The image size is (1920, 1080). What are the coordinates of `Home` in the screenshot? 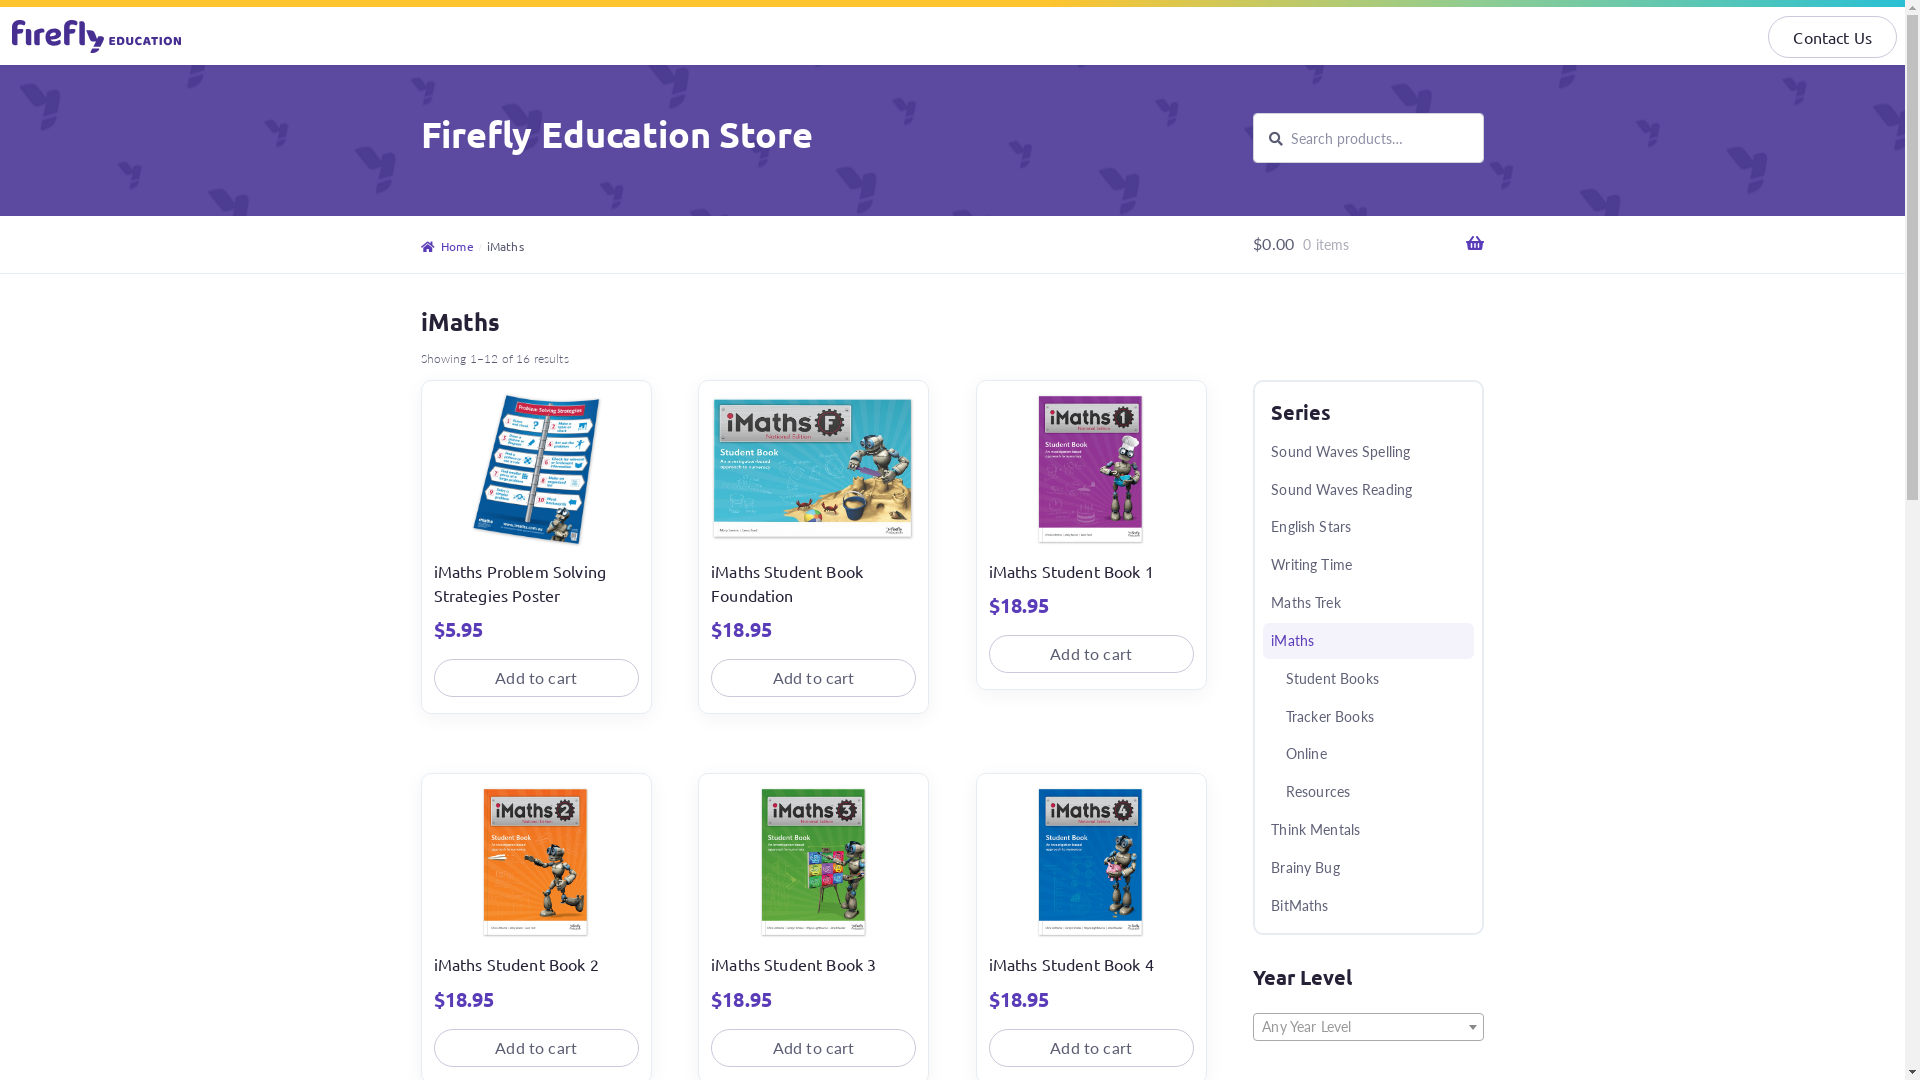 It's located at (448, 246).